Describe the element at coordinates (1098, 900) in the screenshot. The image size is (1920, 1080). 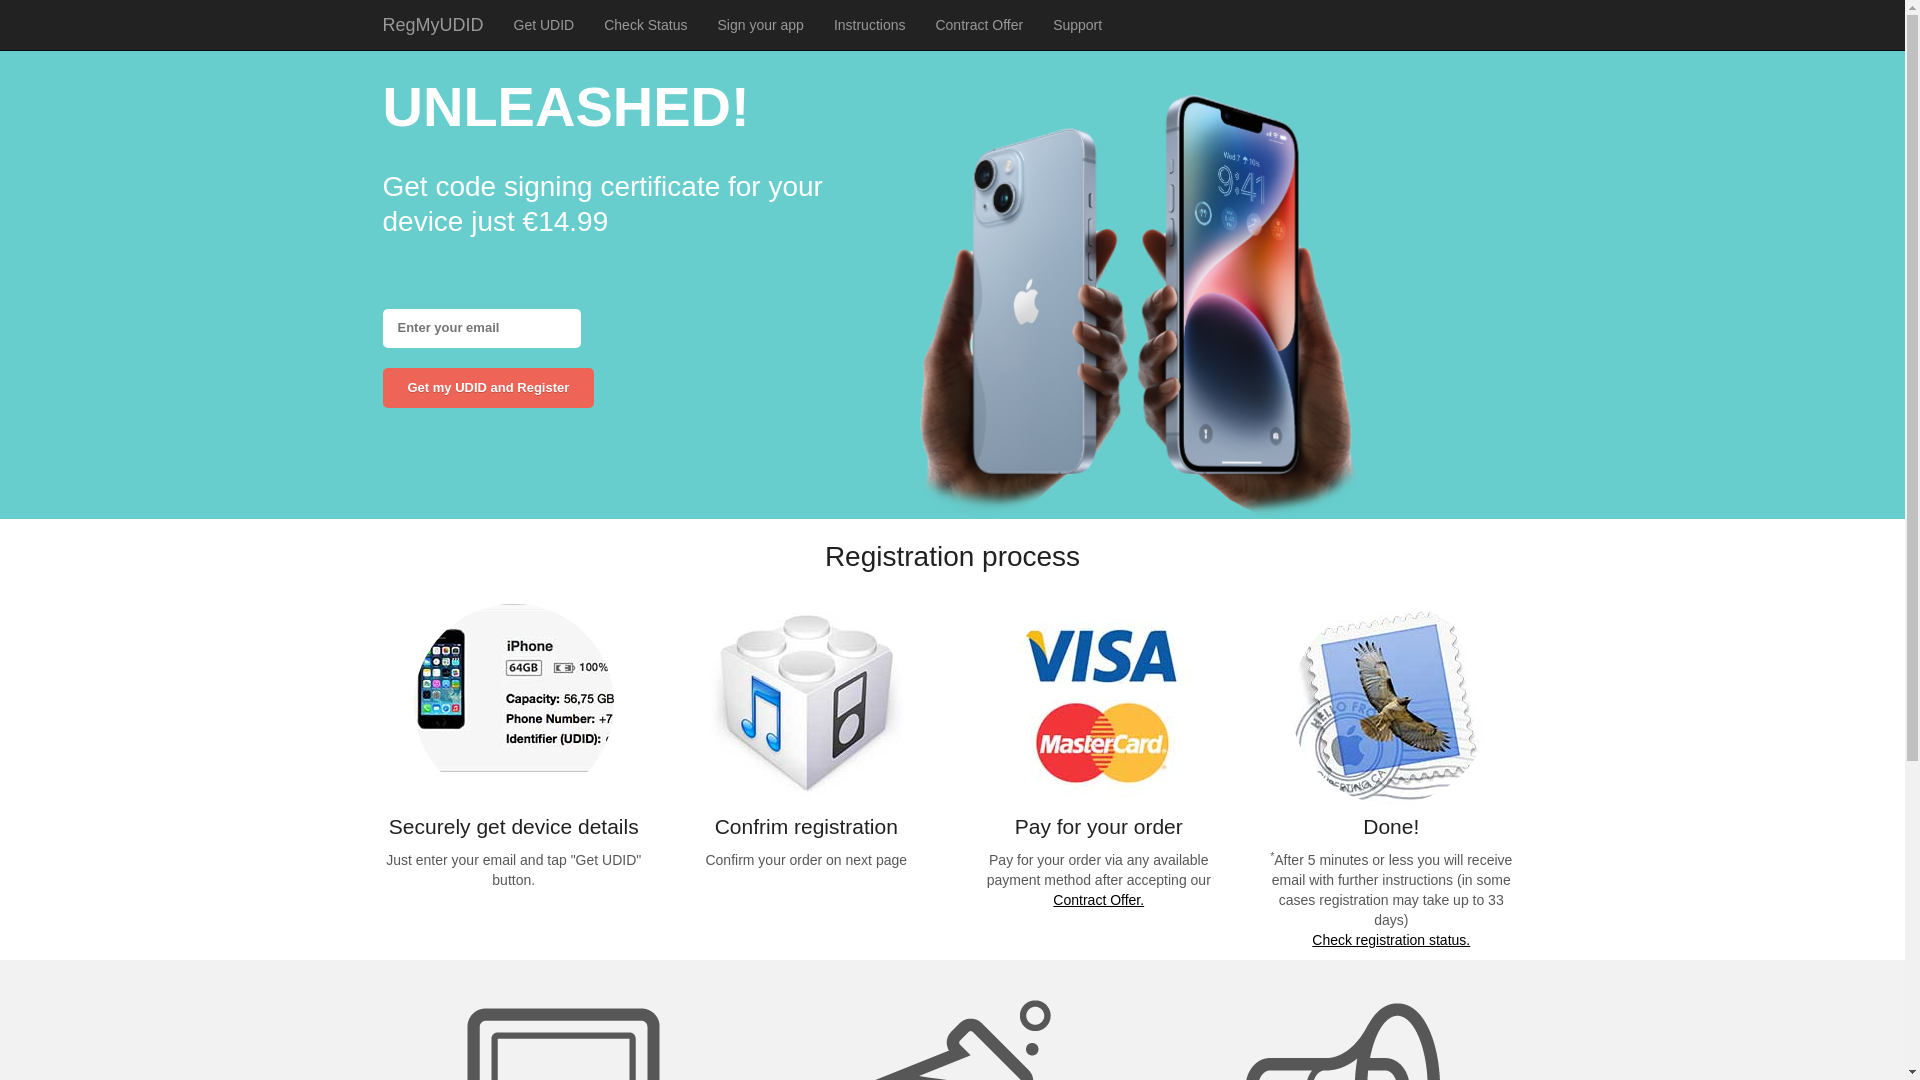
I see `Contract Offer.` at that location.